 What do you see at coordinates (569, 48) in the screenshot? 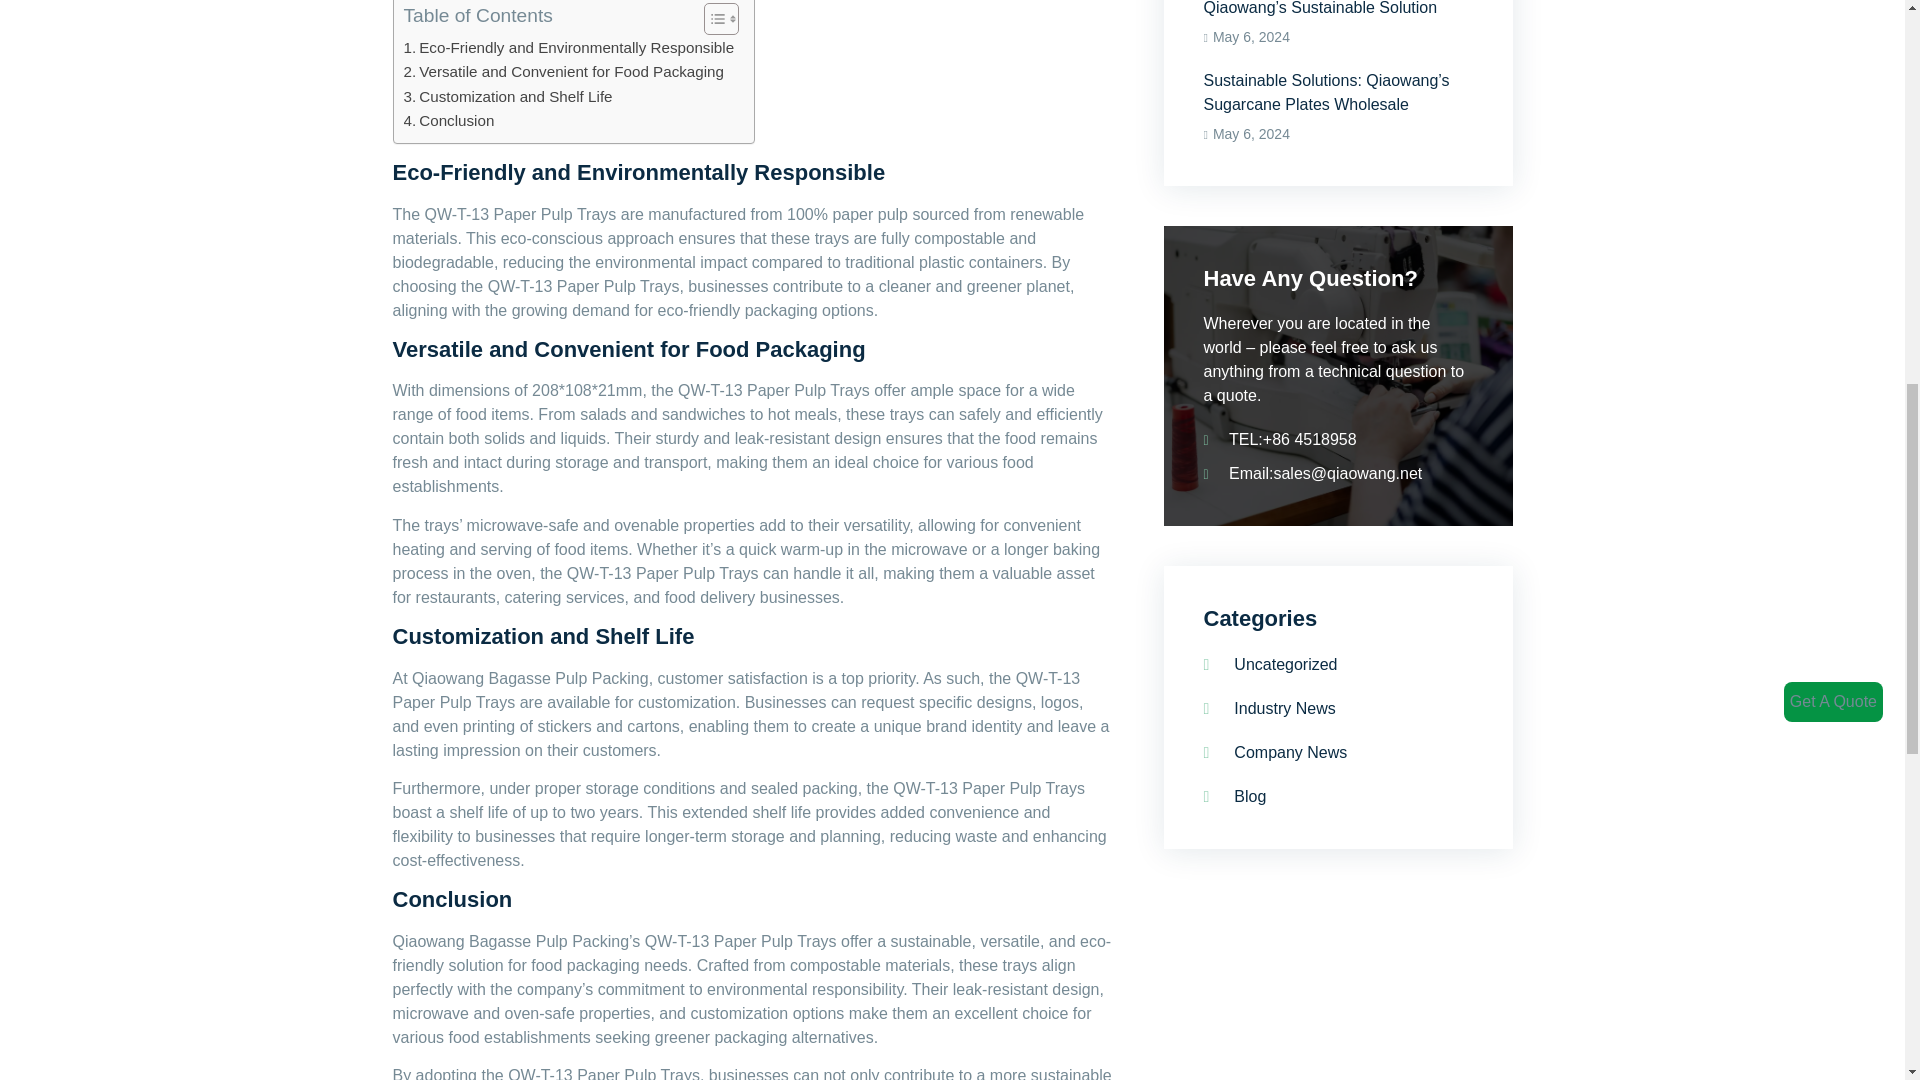
I see `Eco-Friendly and Environmentally Responsible` at bounding box center [569, 48].